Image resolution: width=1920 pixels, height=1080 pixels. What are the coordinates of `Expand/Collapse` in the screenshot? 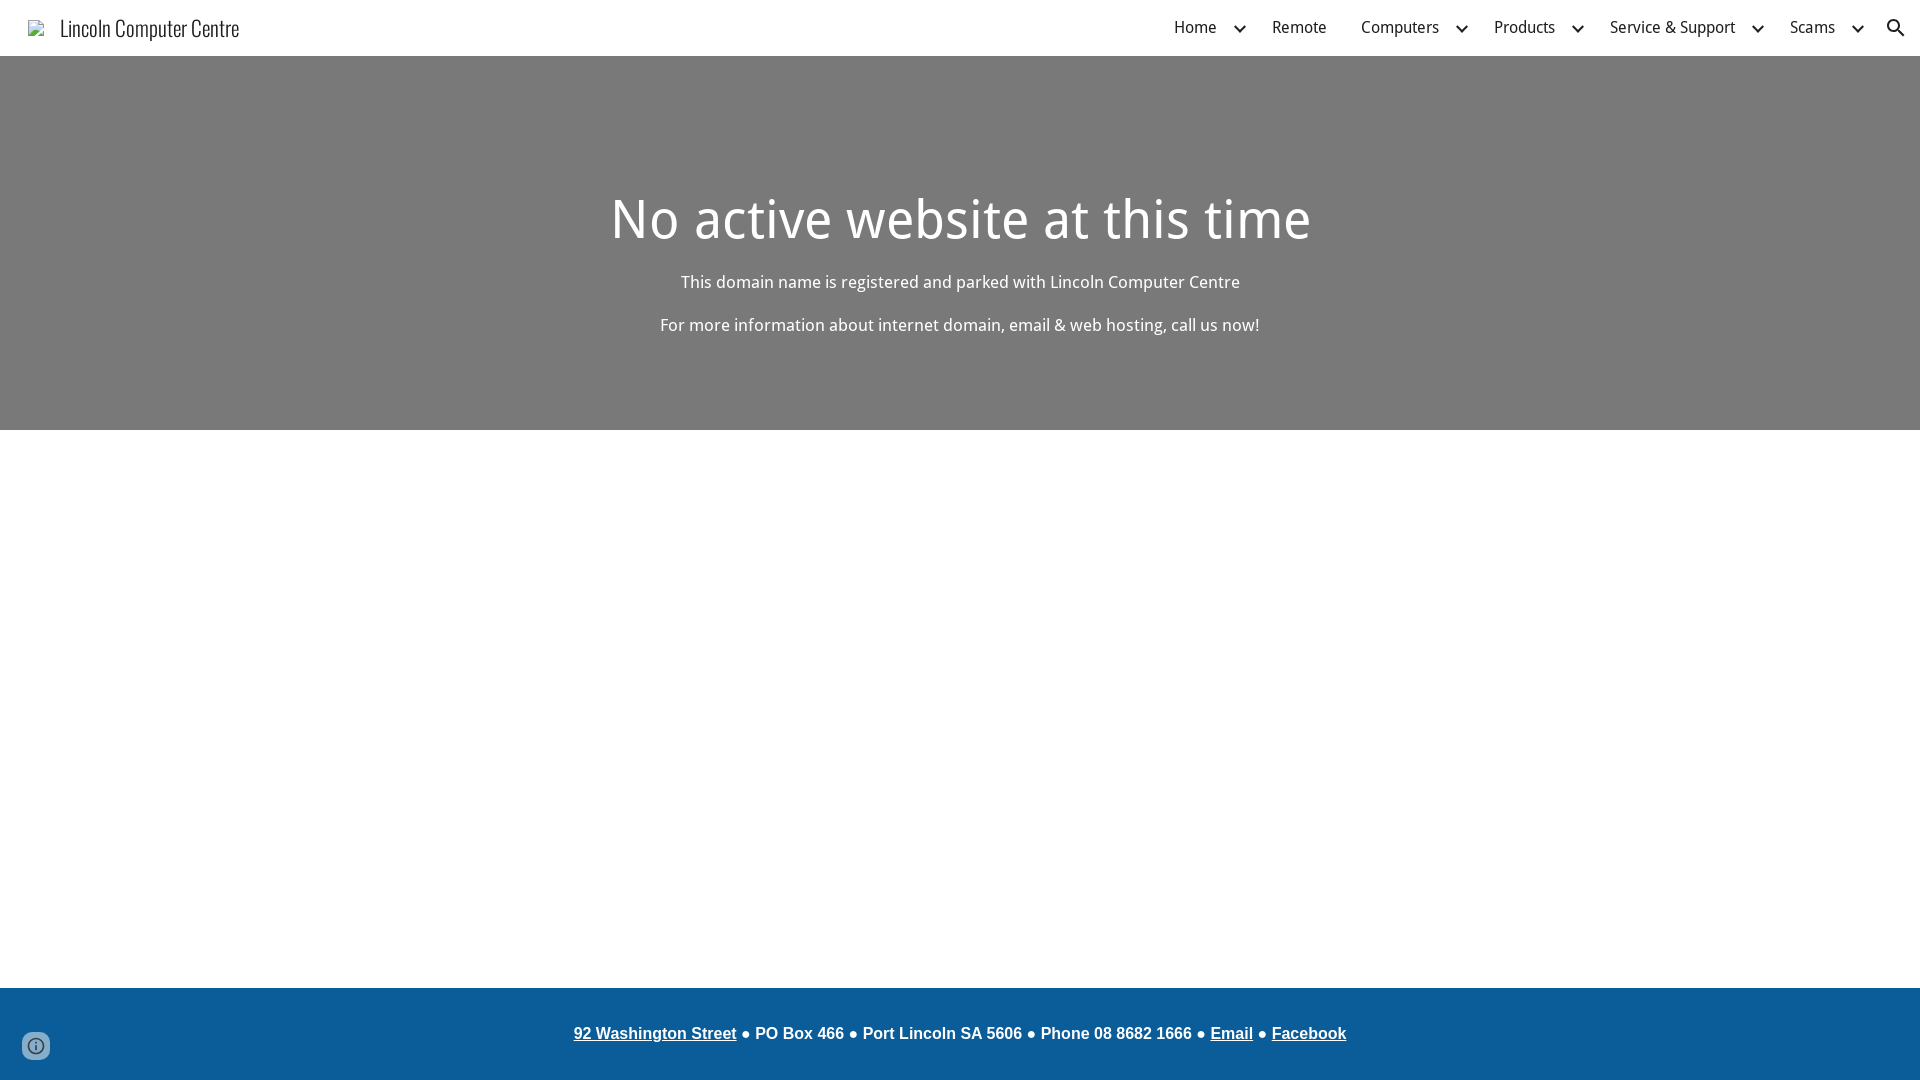 It's located at (1857, 28).